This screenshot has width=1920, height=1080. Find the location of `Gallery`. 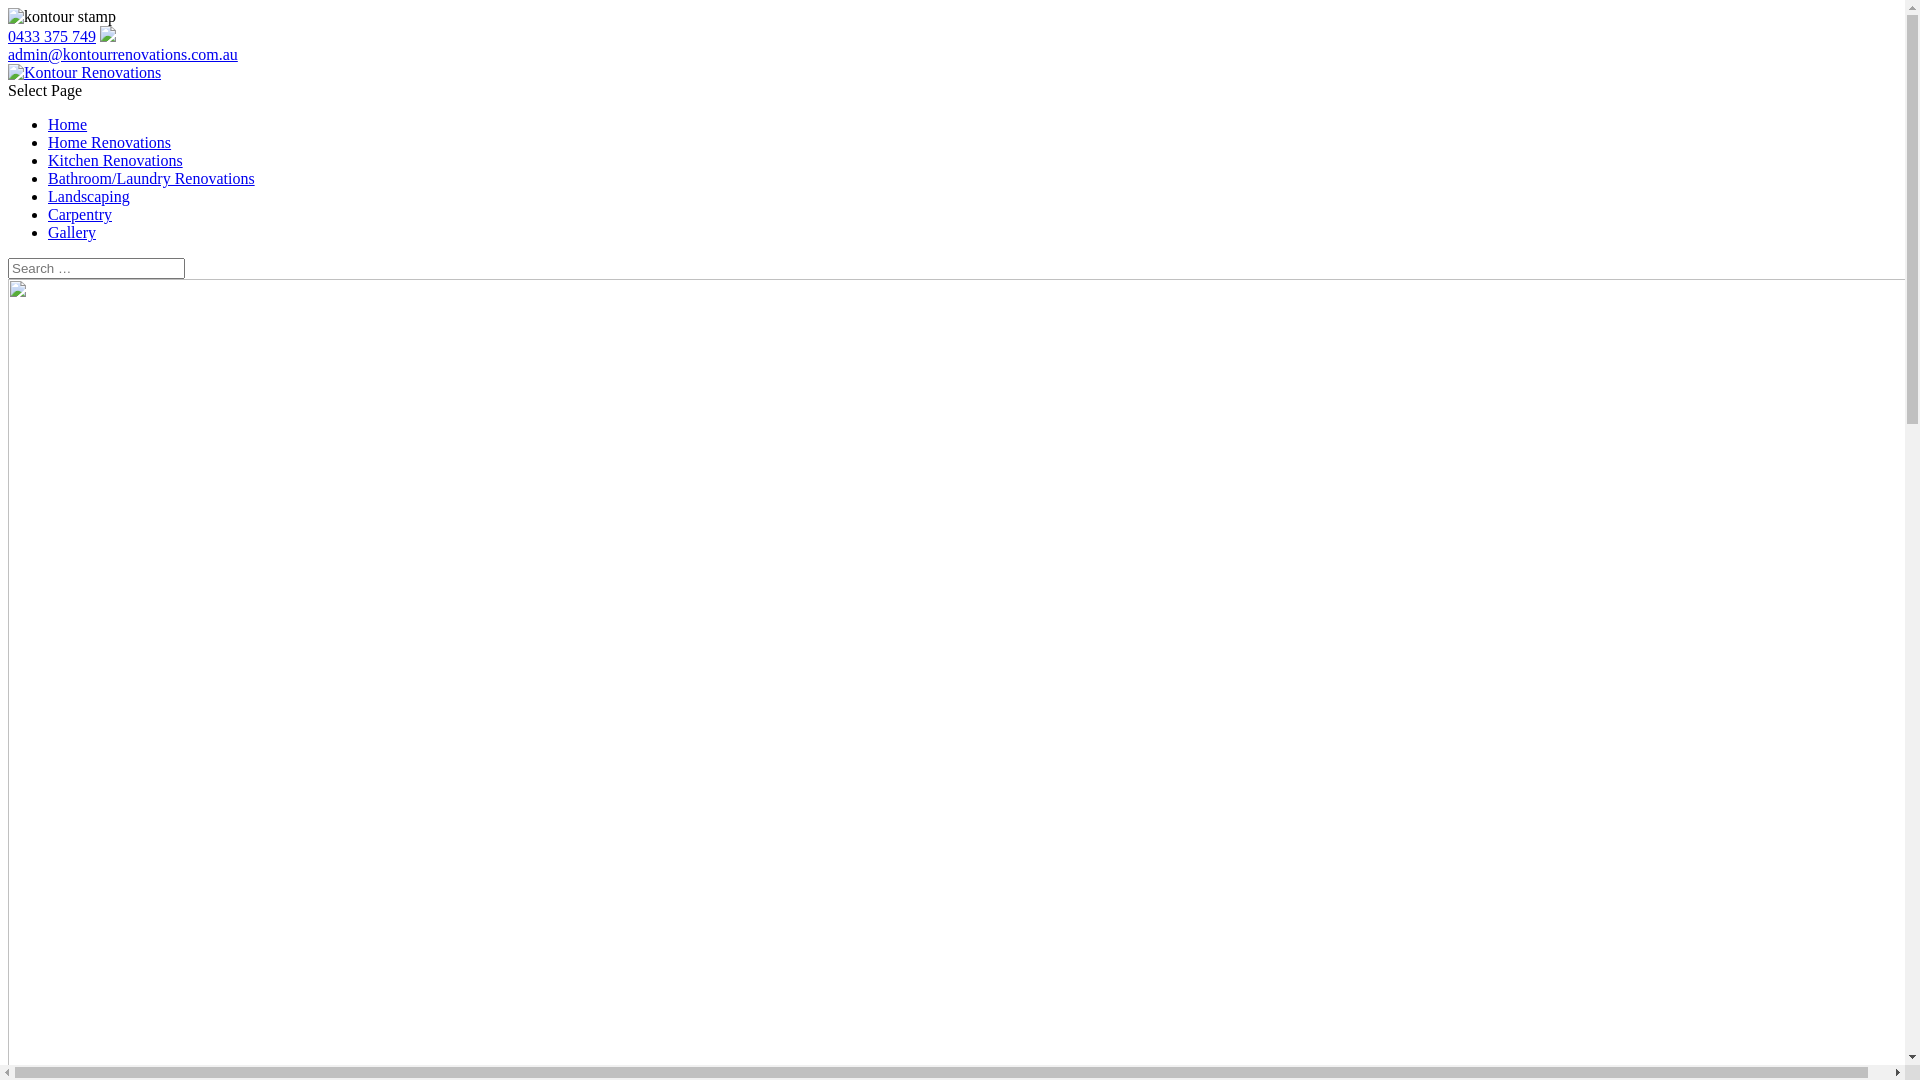

Gallery is located at coordinates (72, 232).